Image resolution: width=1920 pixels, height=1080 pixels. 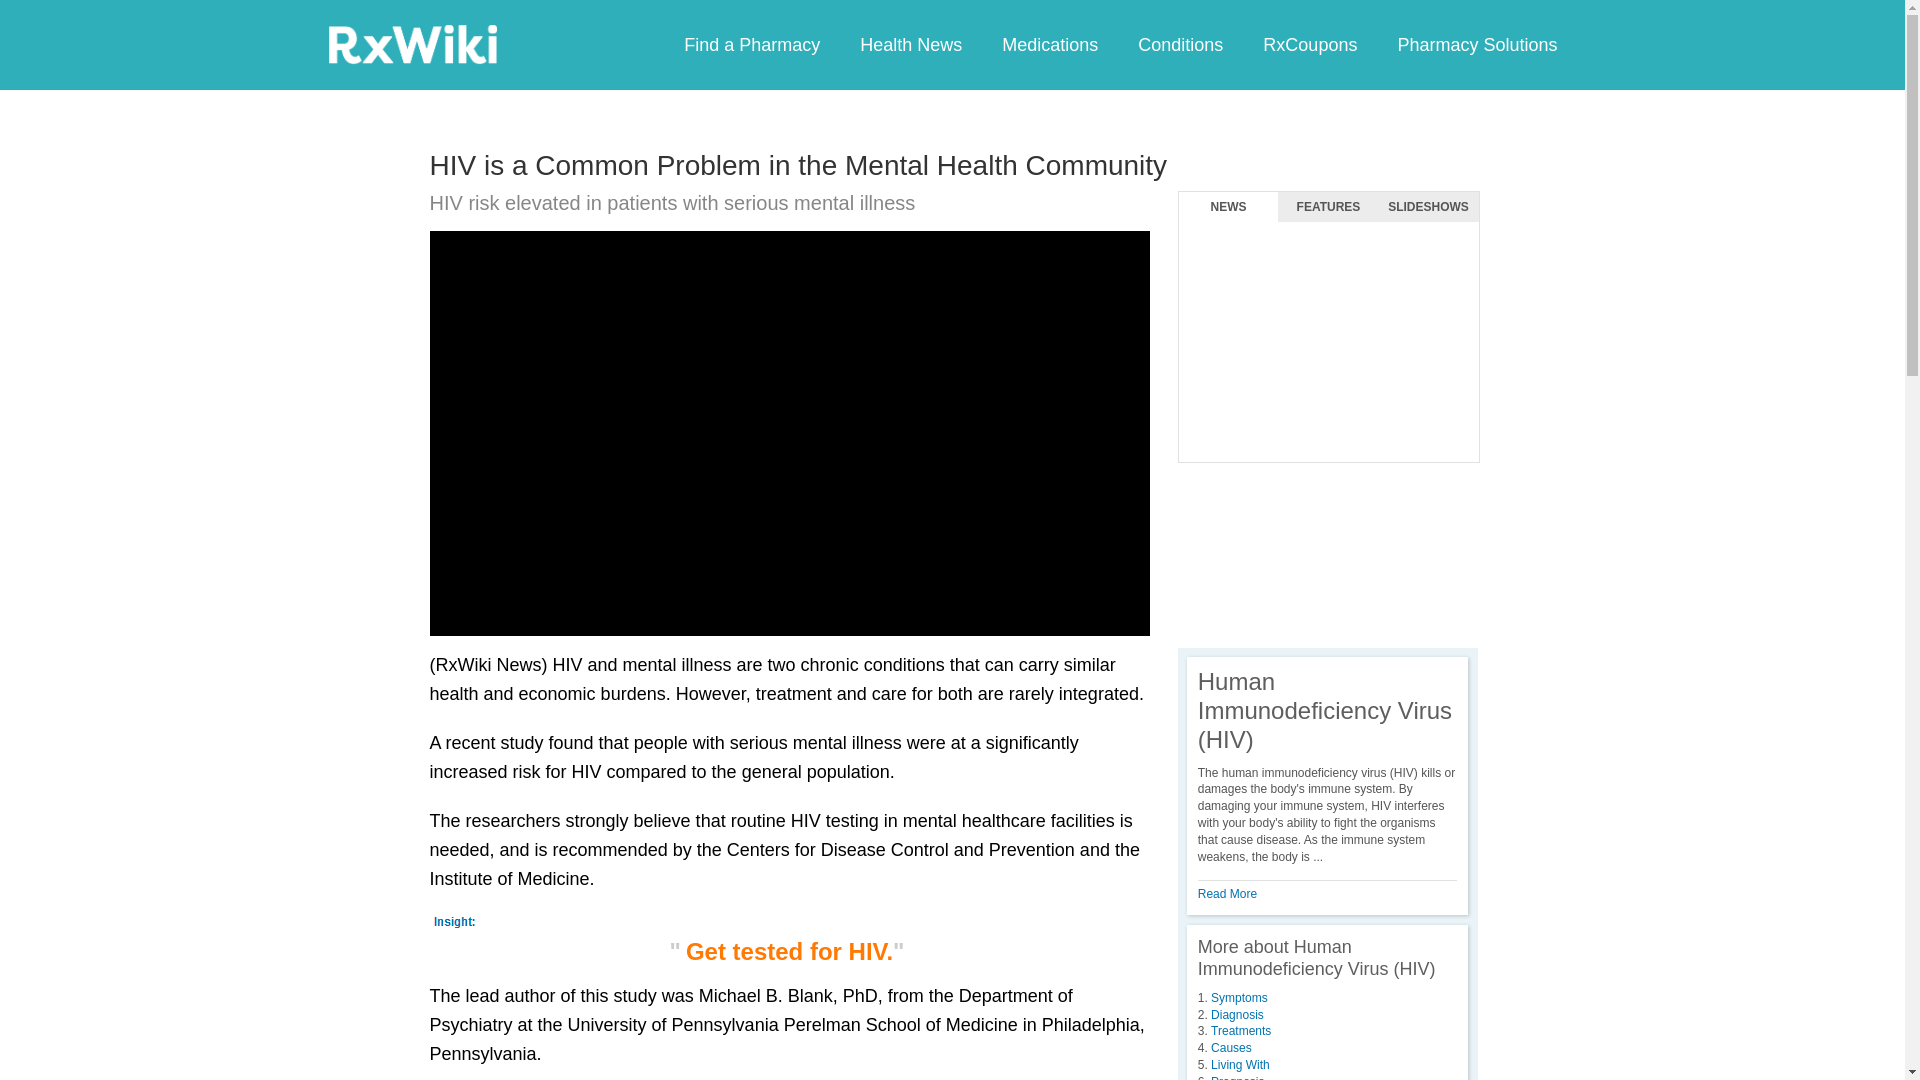 I want to click on FEATURES, so click(x=1328, y=207).